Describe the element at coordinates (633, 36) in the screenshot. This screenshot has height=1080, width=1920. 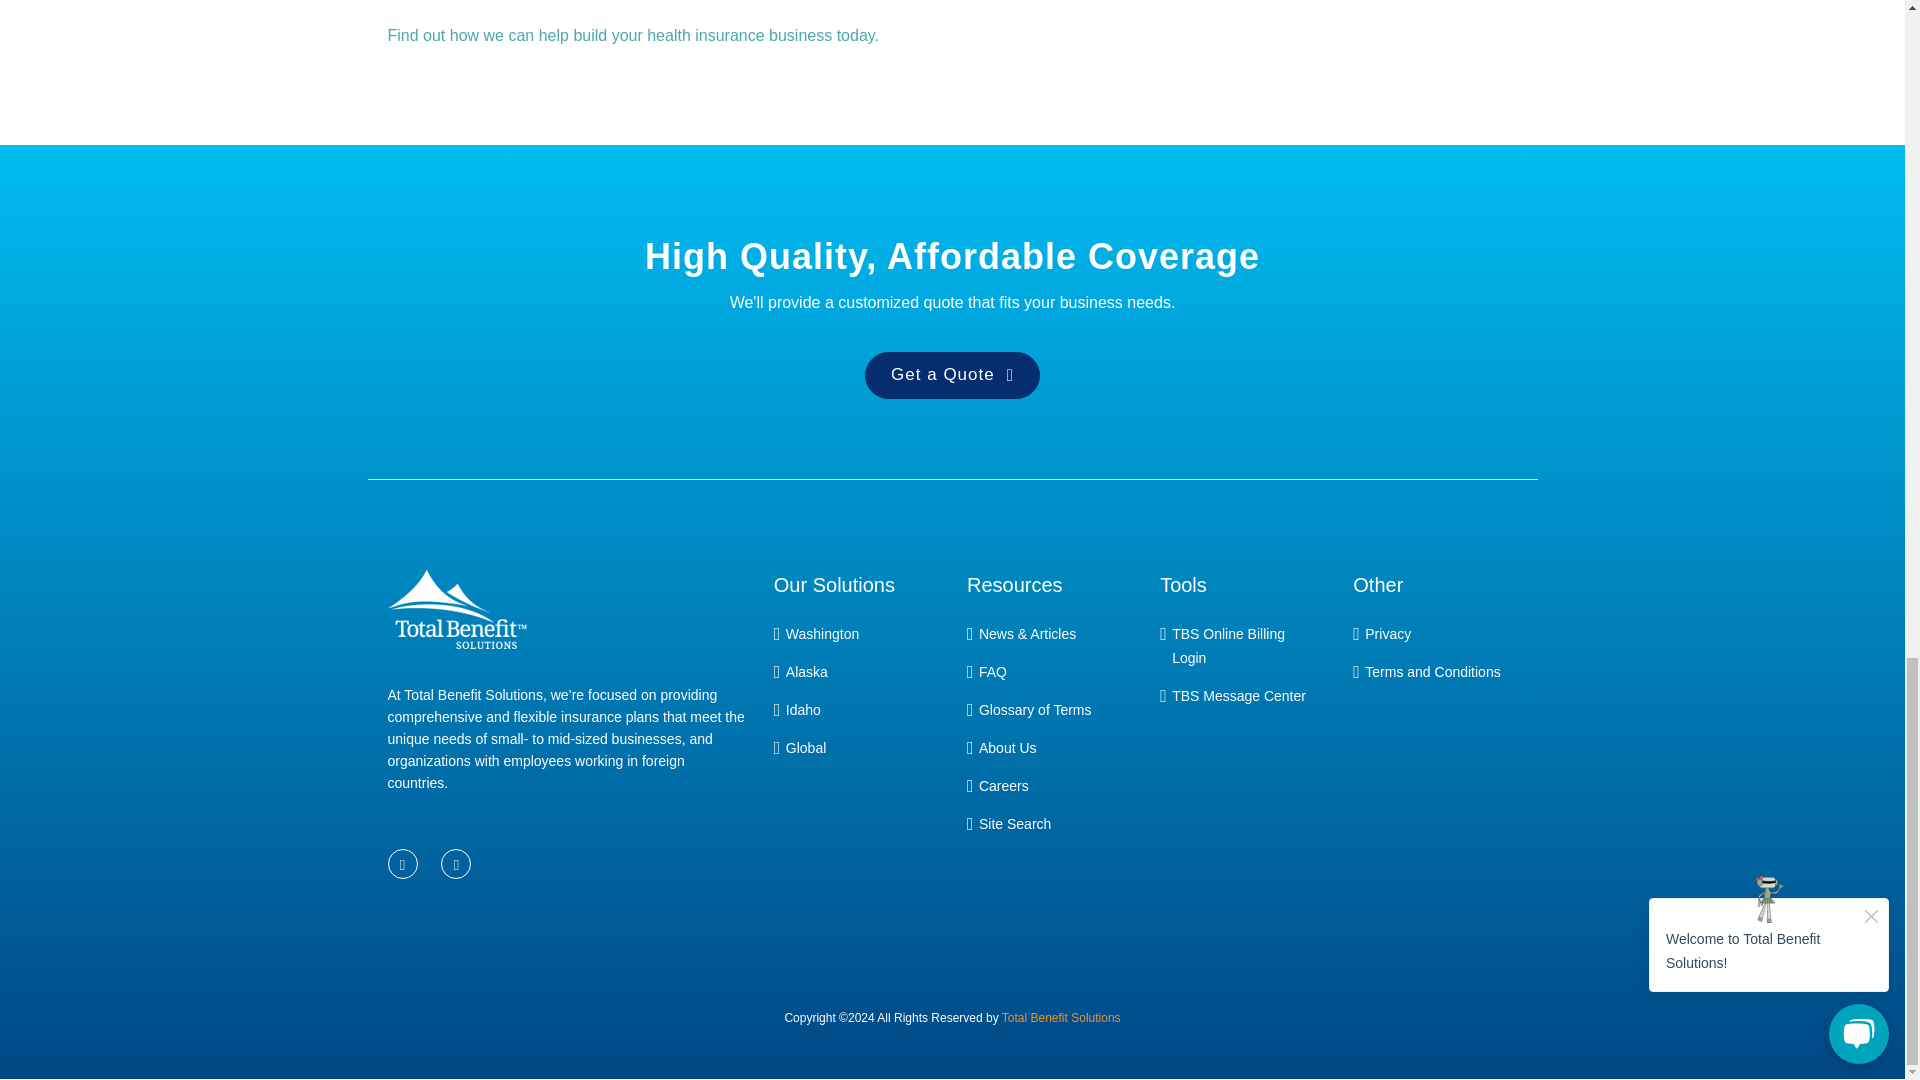
I see `Contact us` at that location.